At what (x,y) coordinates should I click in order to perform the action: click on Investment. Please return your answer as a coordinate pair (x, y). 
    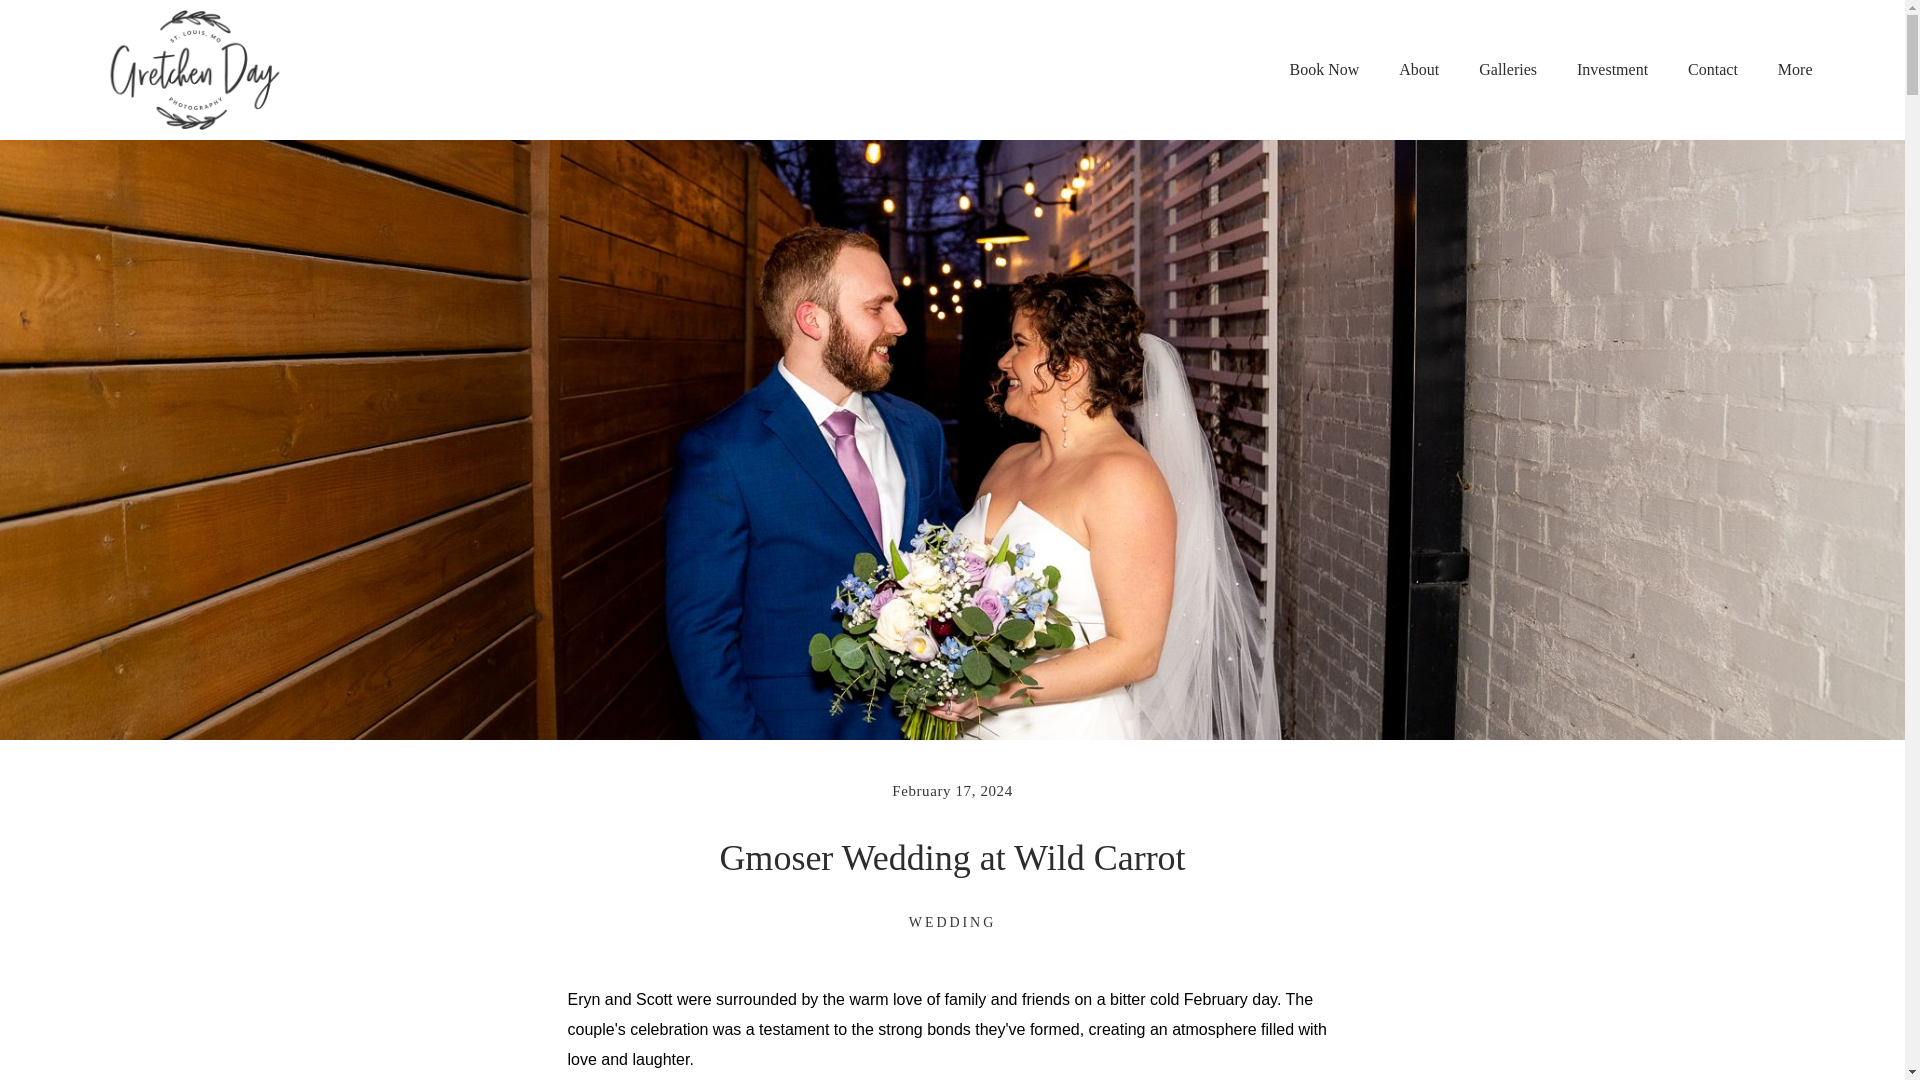
    Looking at the image, I should click on (1612, 70).